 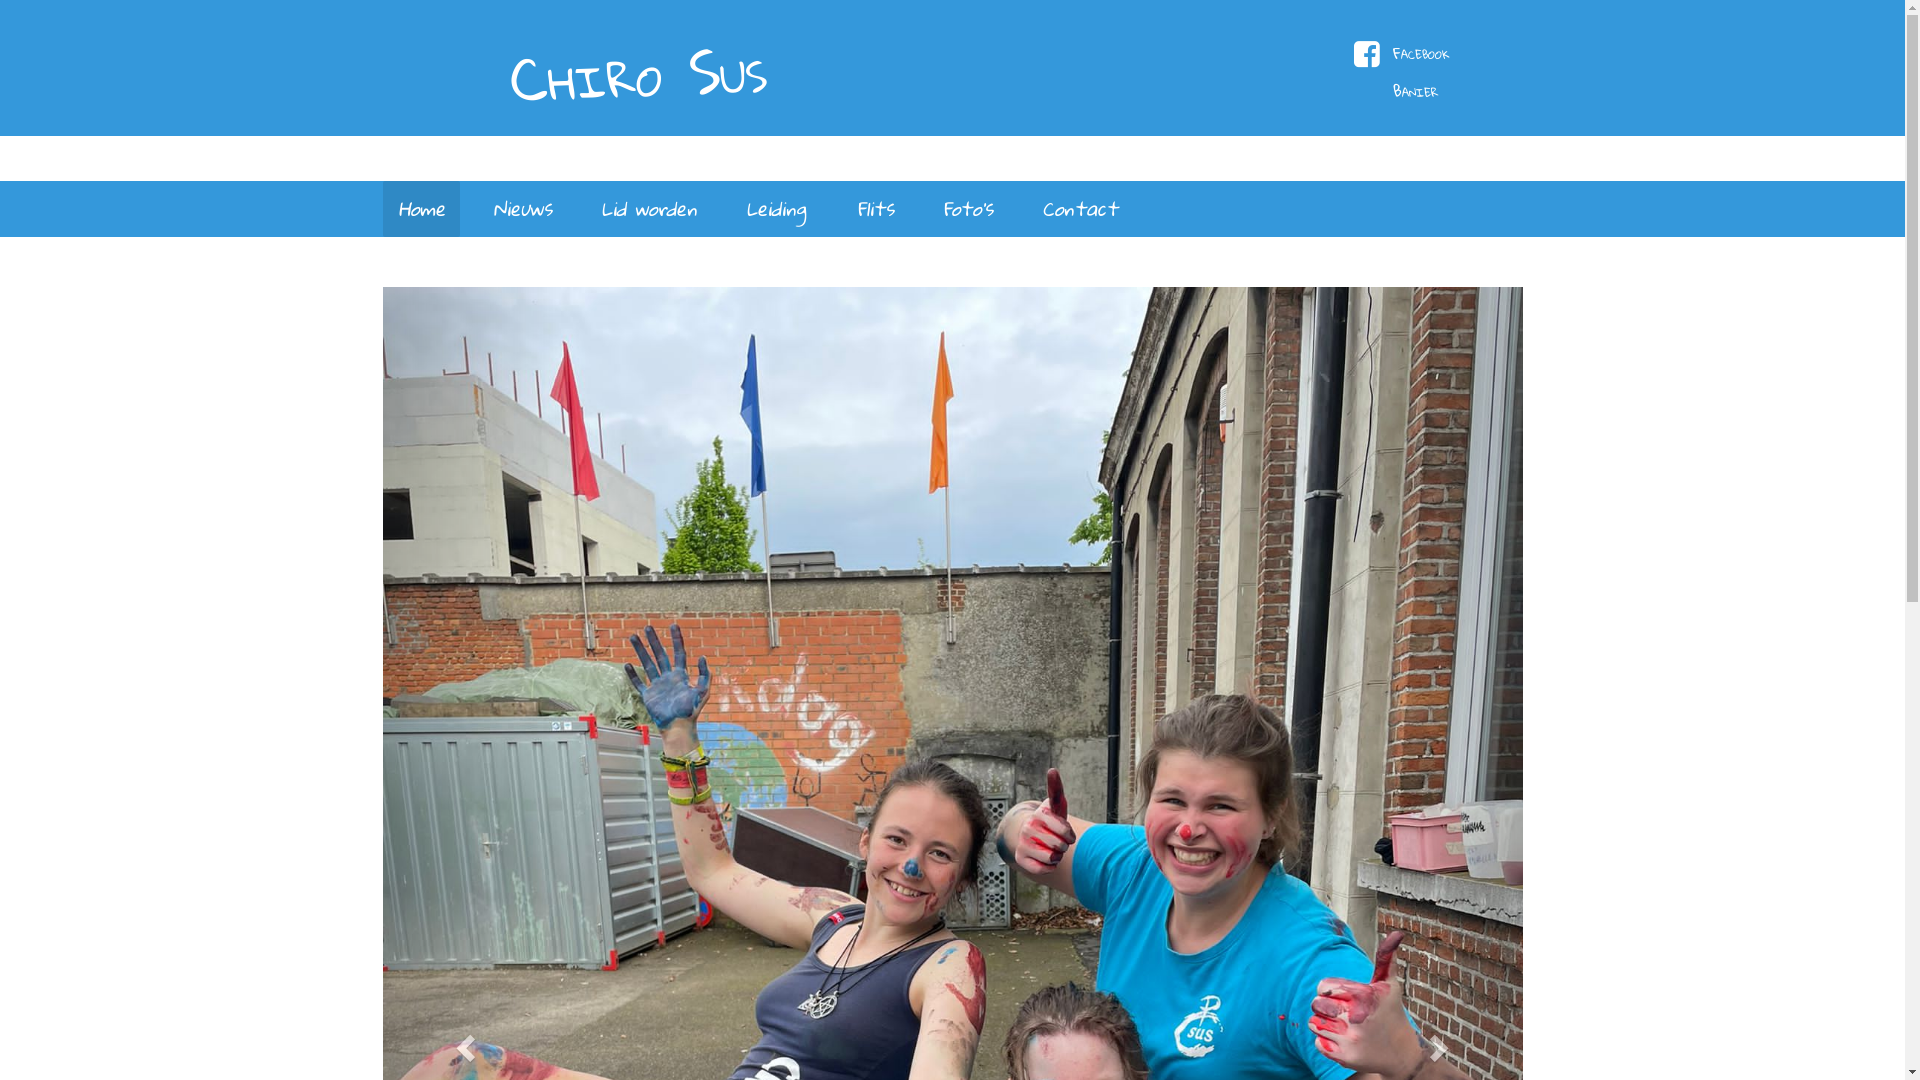 I want to click on Nieuws, so click(x=522, y=209).